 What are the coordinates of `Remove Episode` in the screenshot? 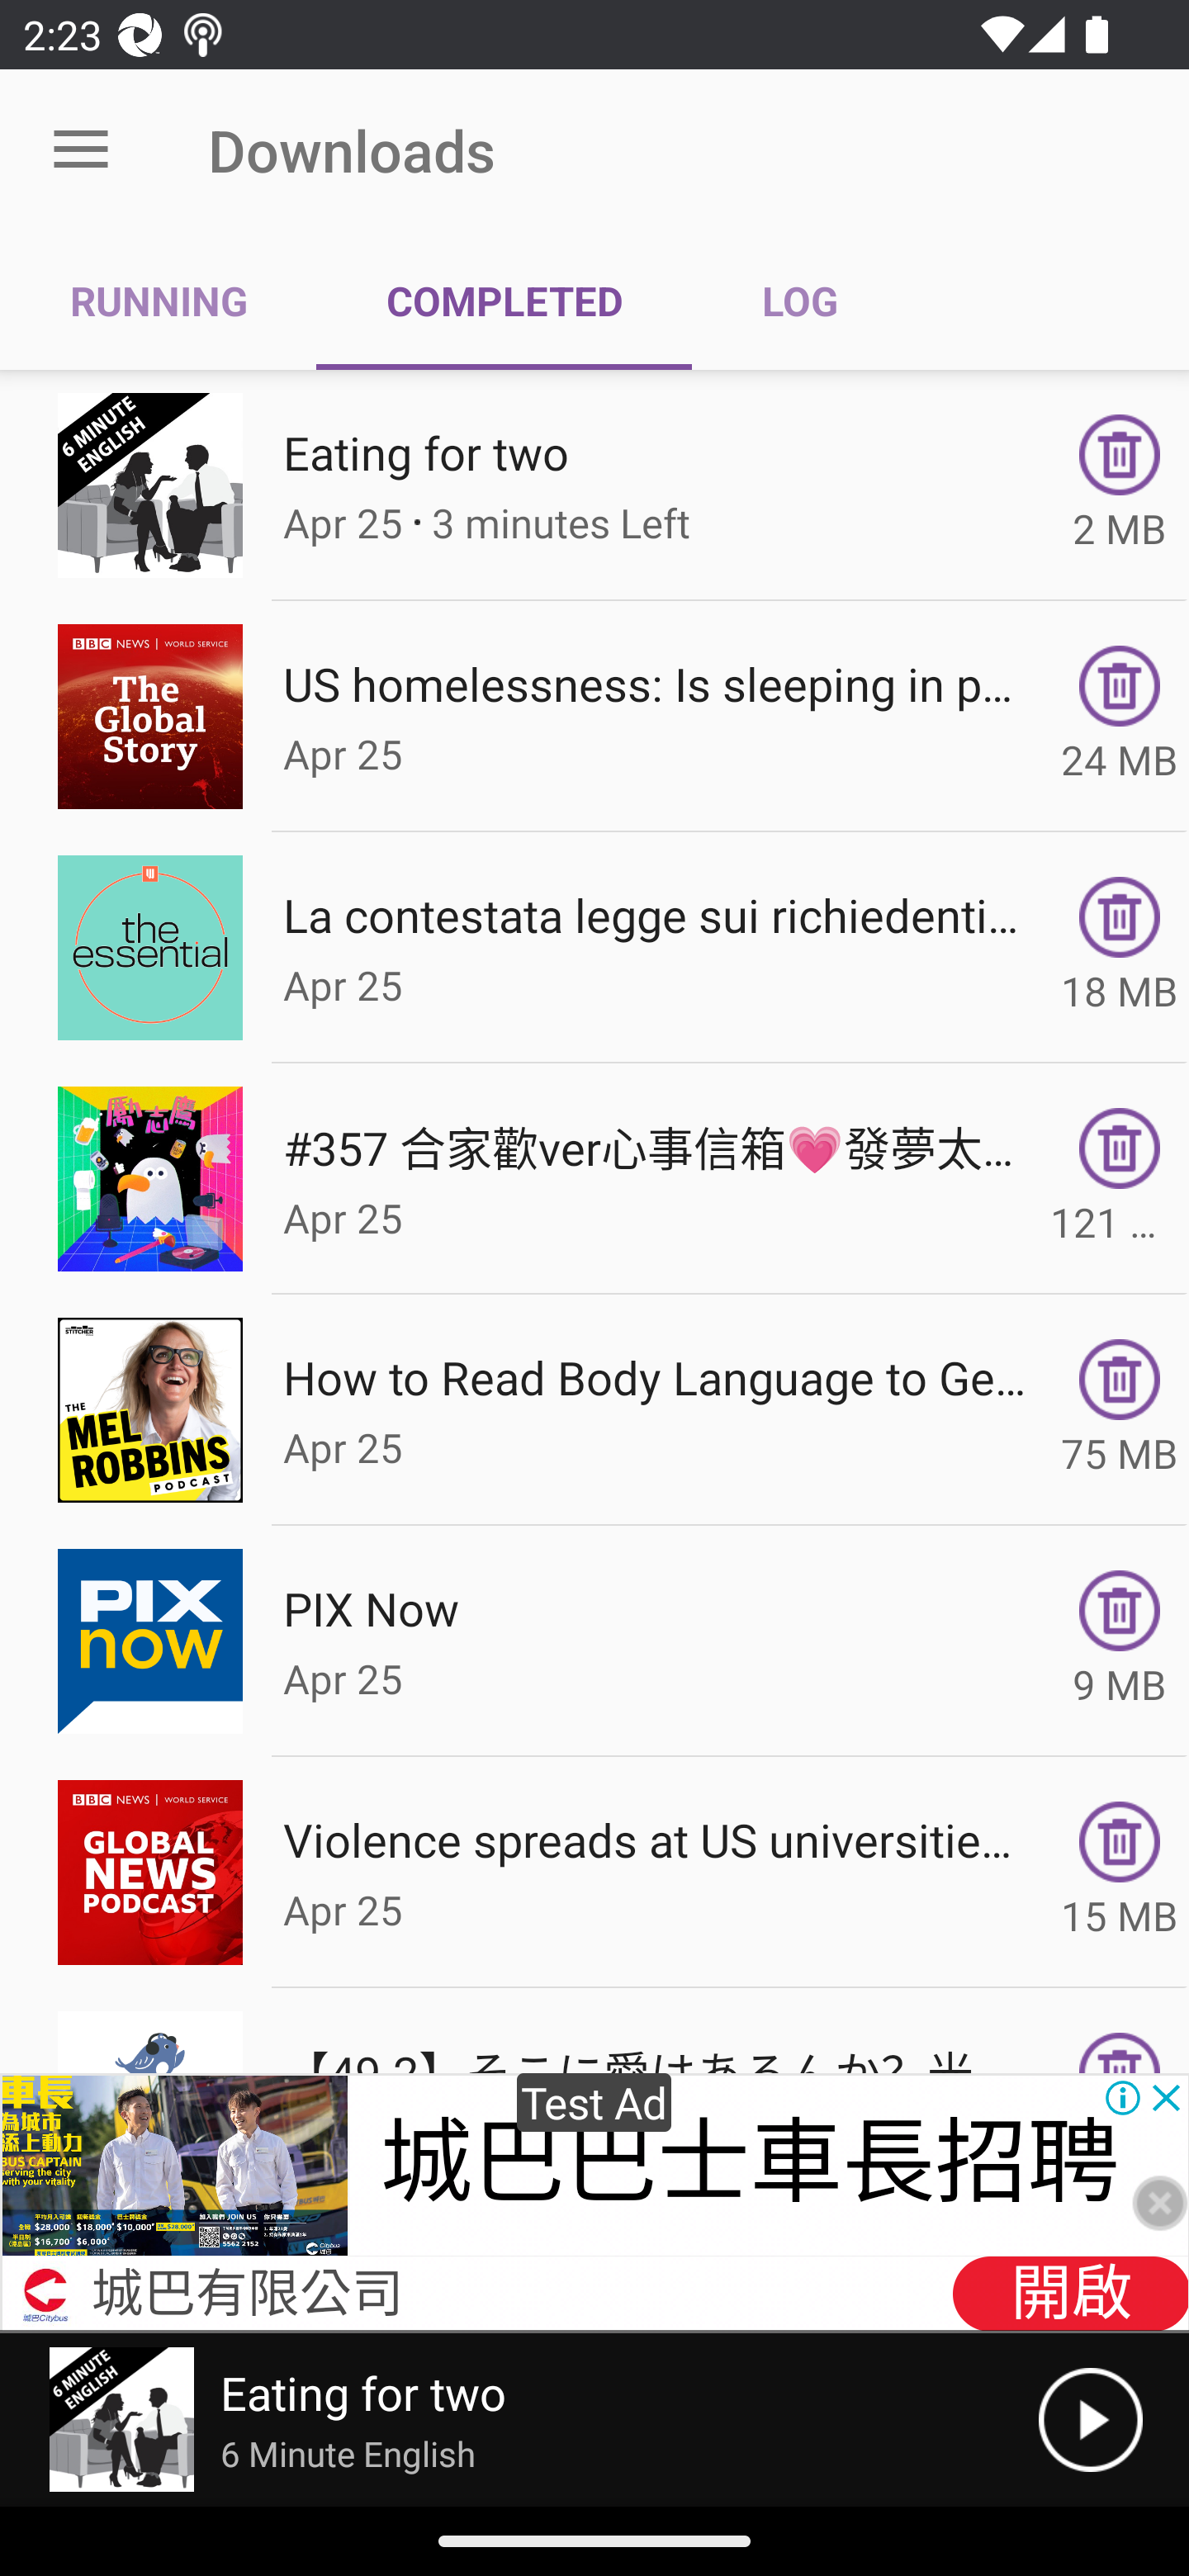 It's located at (1120, 1379).